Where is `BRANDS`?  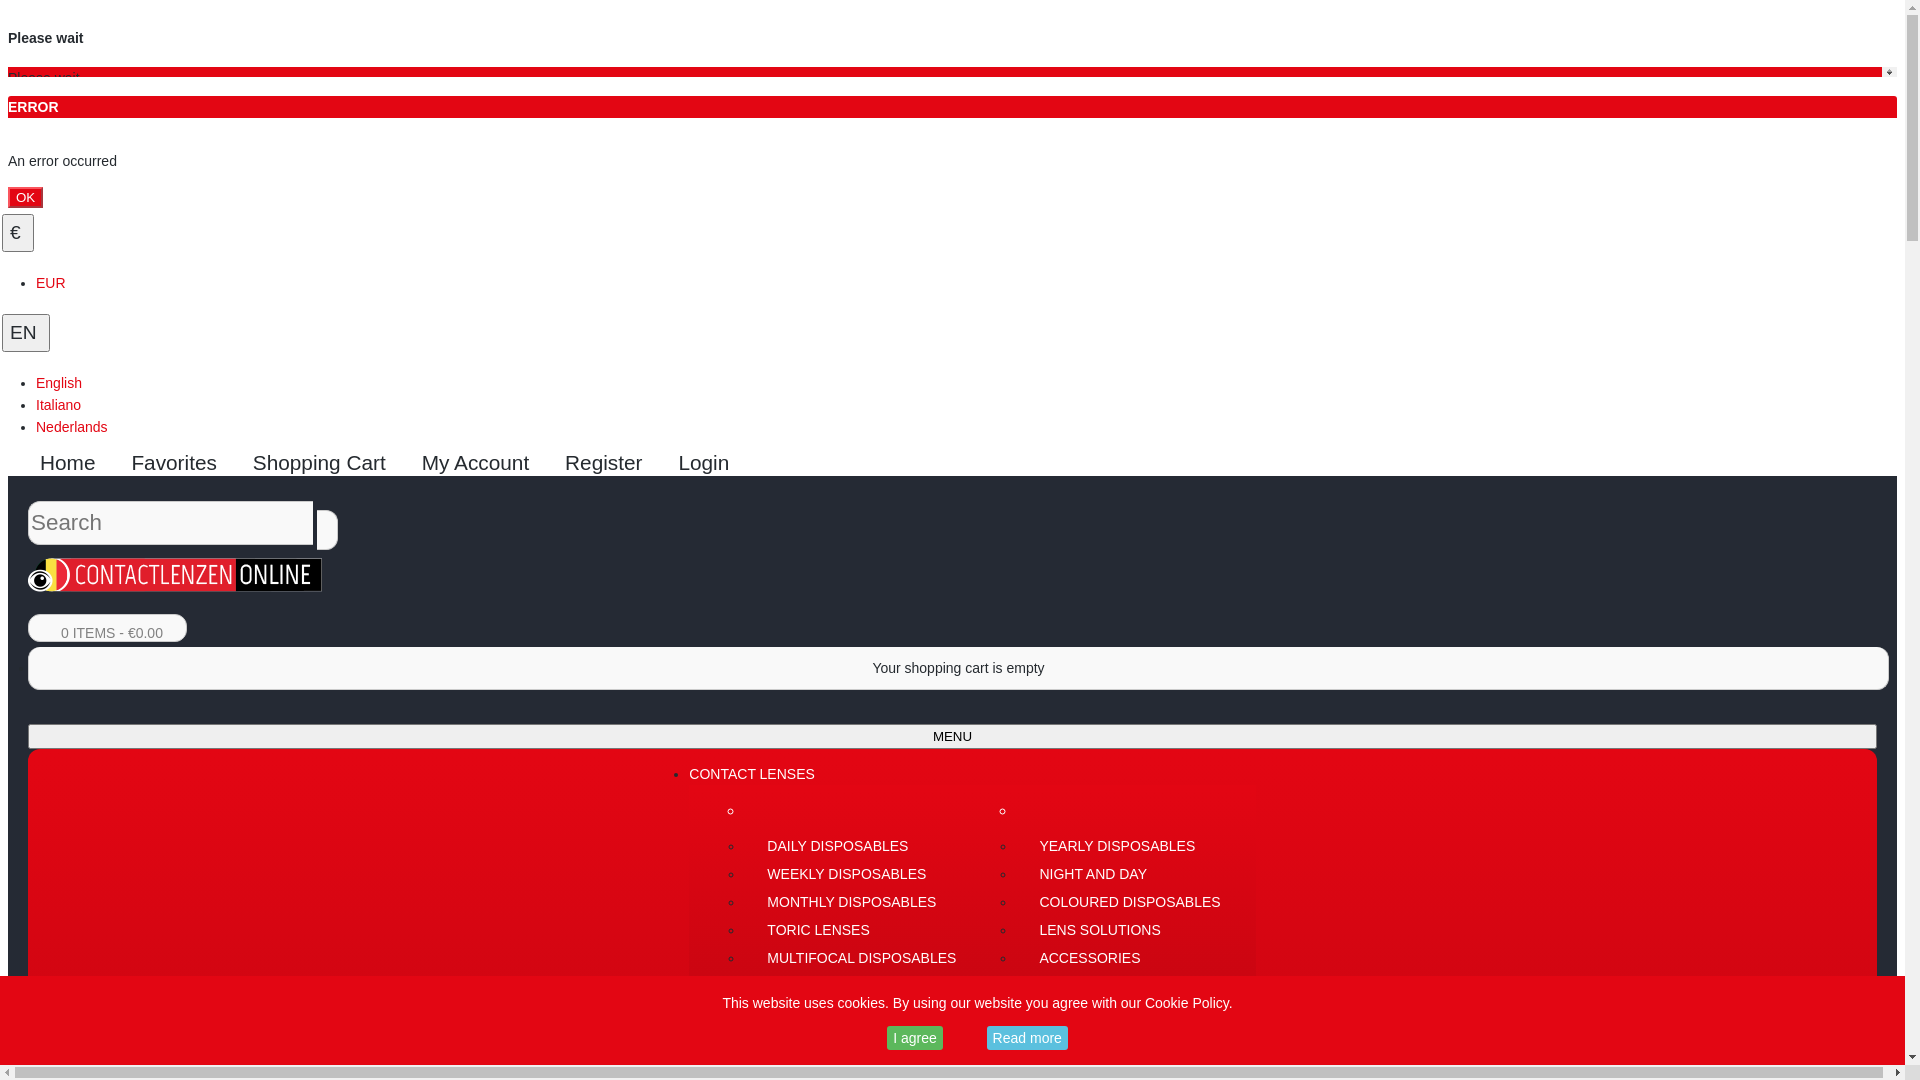
BRANDS is located at coordinates (718, 998).